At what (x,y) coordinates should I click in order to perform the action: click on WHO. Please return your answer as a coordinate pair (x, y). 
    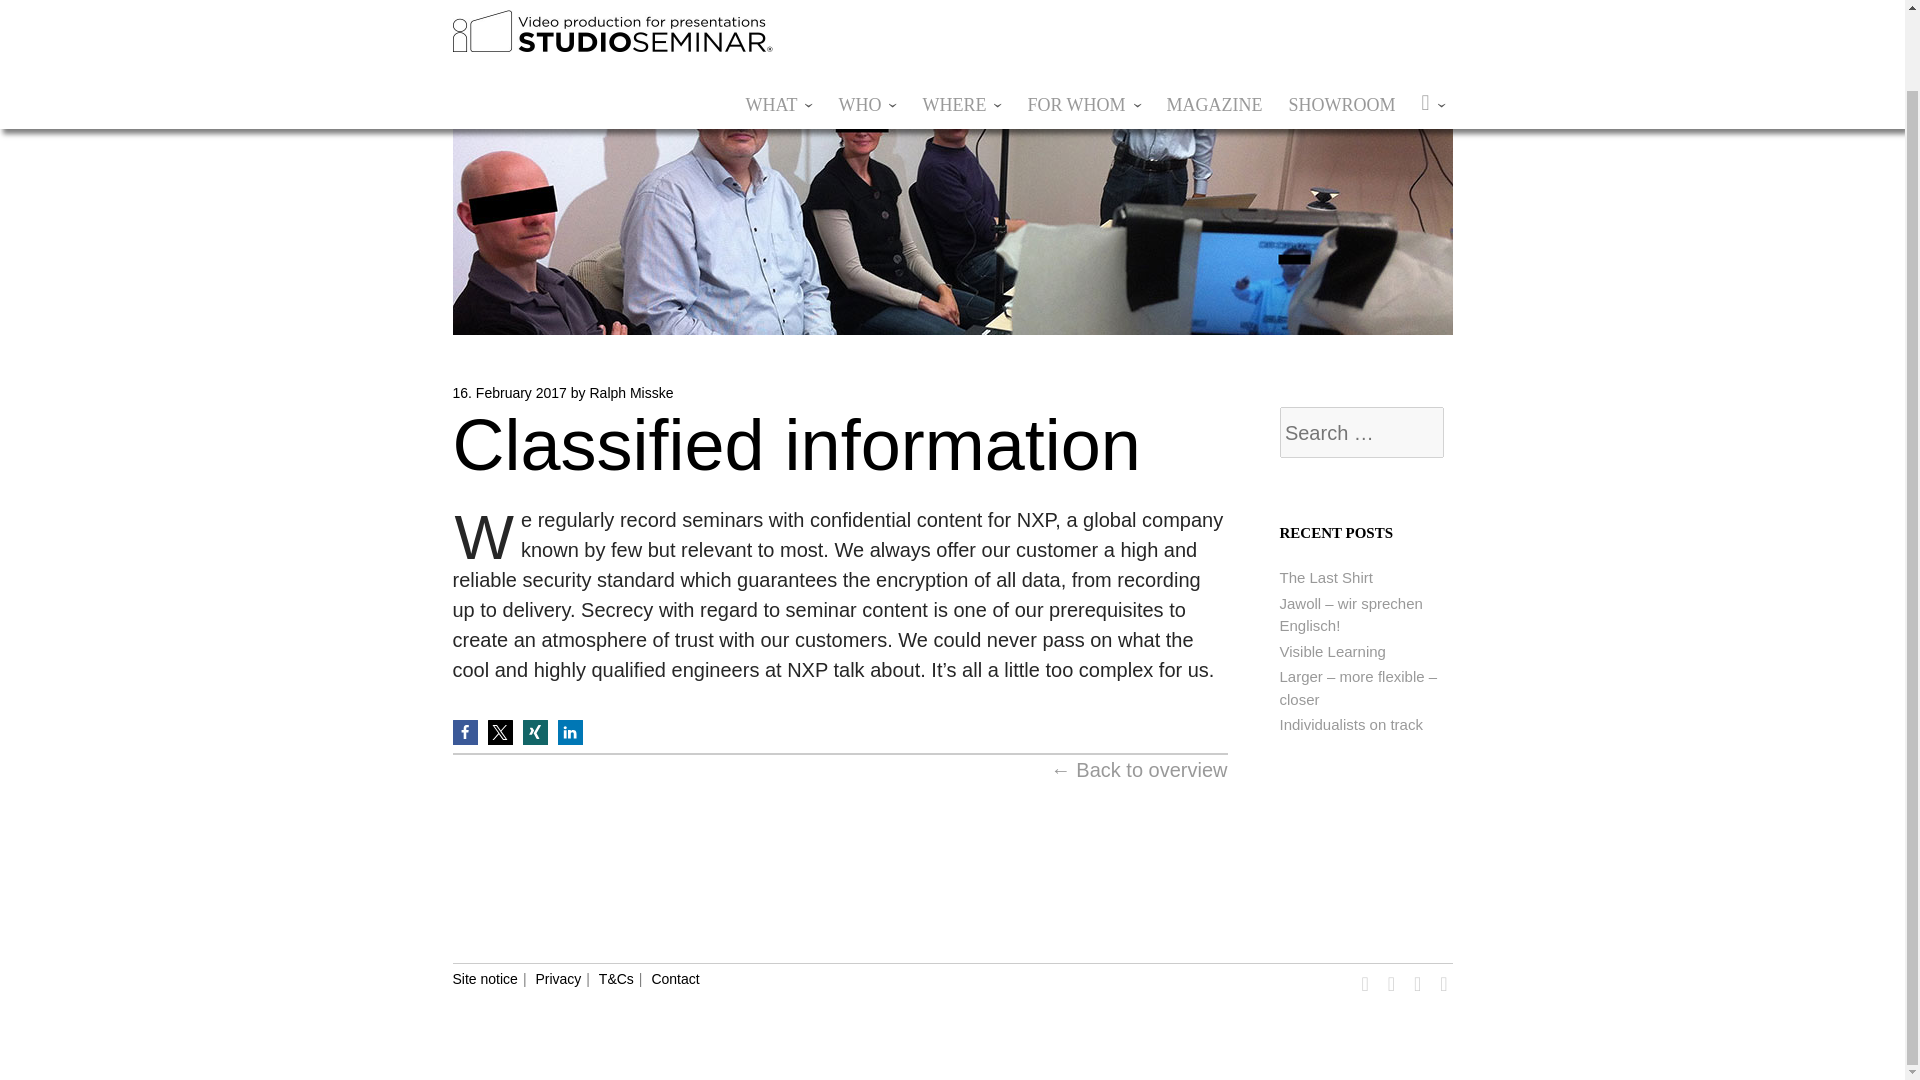
    Looking at the image, I should click on (866, 22).